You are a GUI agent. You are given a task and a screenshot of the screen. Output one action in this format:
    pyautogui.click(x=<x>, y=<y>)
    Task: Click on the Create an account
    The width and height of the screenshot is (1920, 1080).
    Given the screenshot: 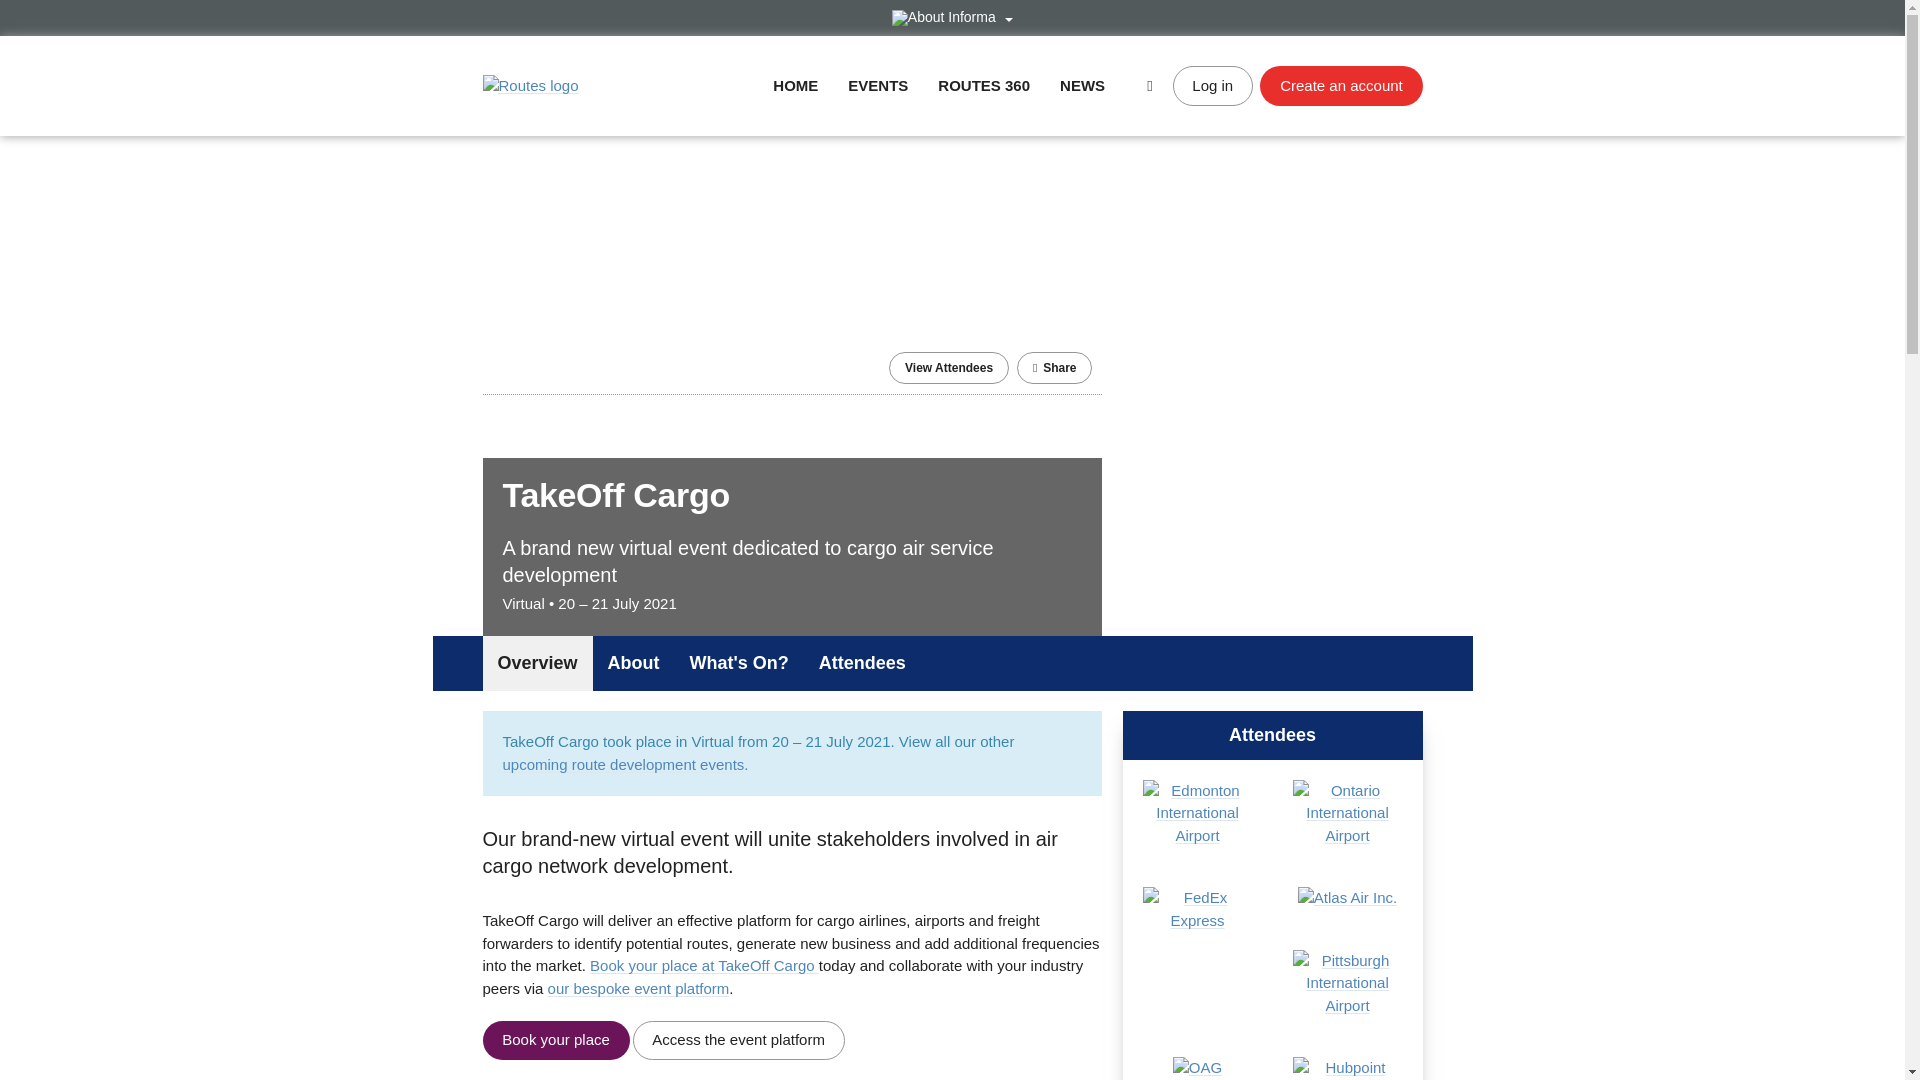 What is the action you would take?
    pyautogui.click(x=1340, y=85)
    